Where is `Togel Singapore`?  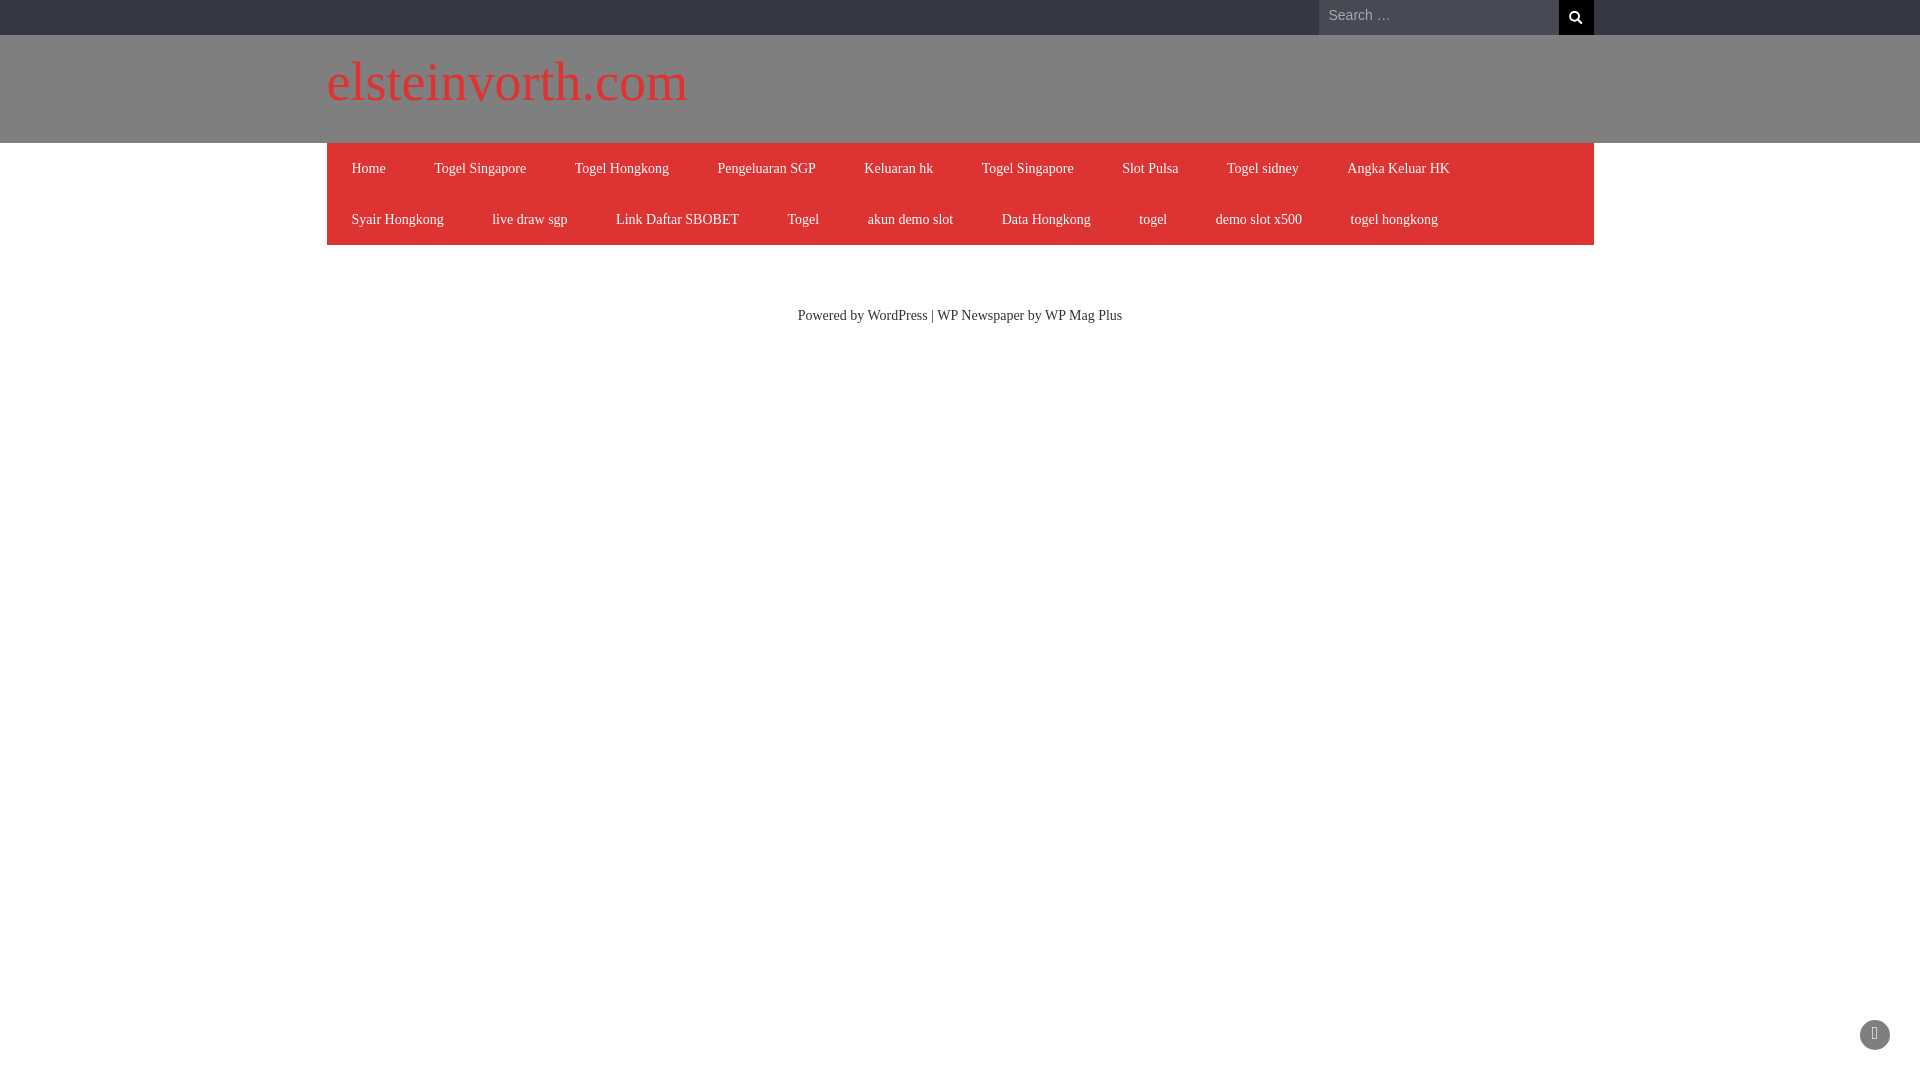
Togel Singapore is located at coordinates (480, 168).